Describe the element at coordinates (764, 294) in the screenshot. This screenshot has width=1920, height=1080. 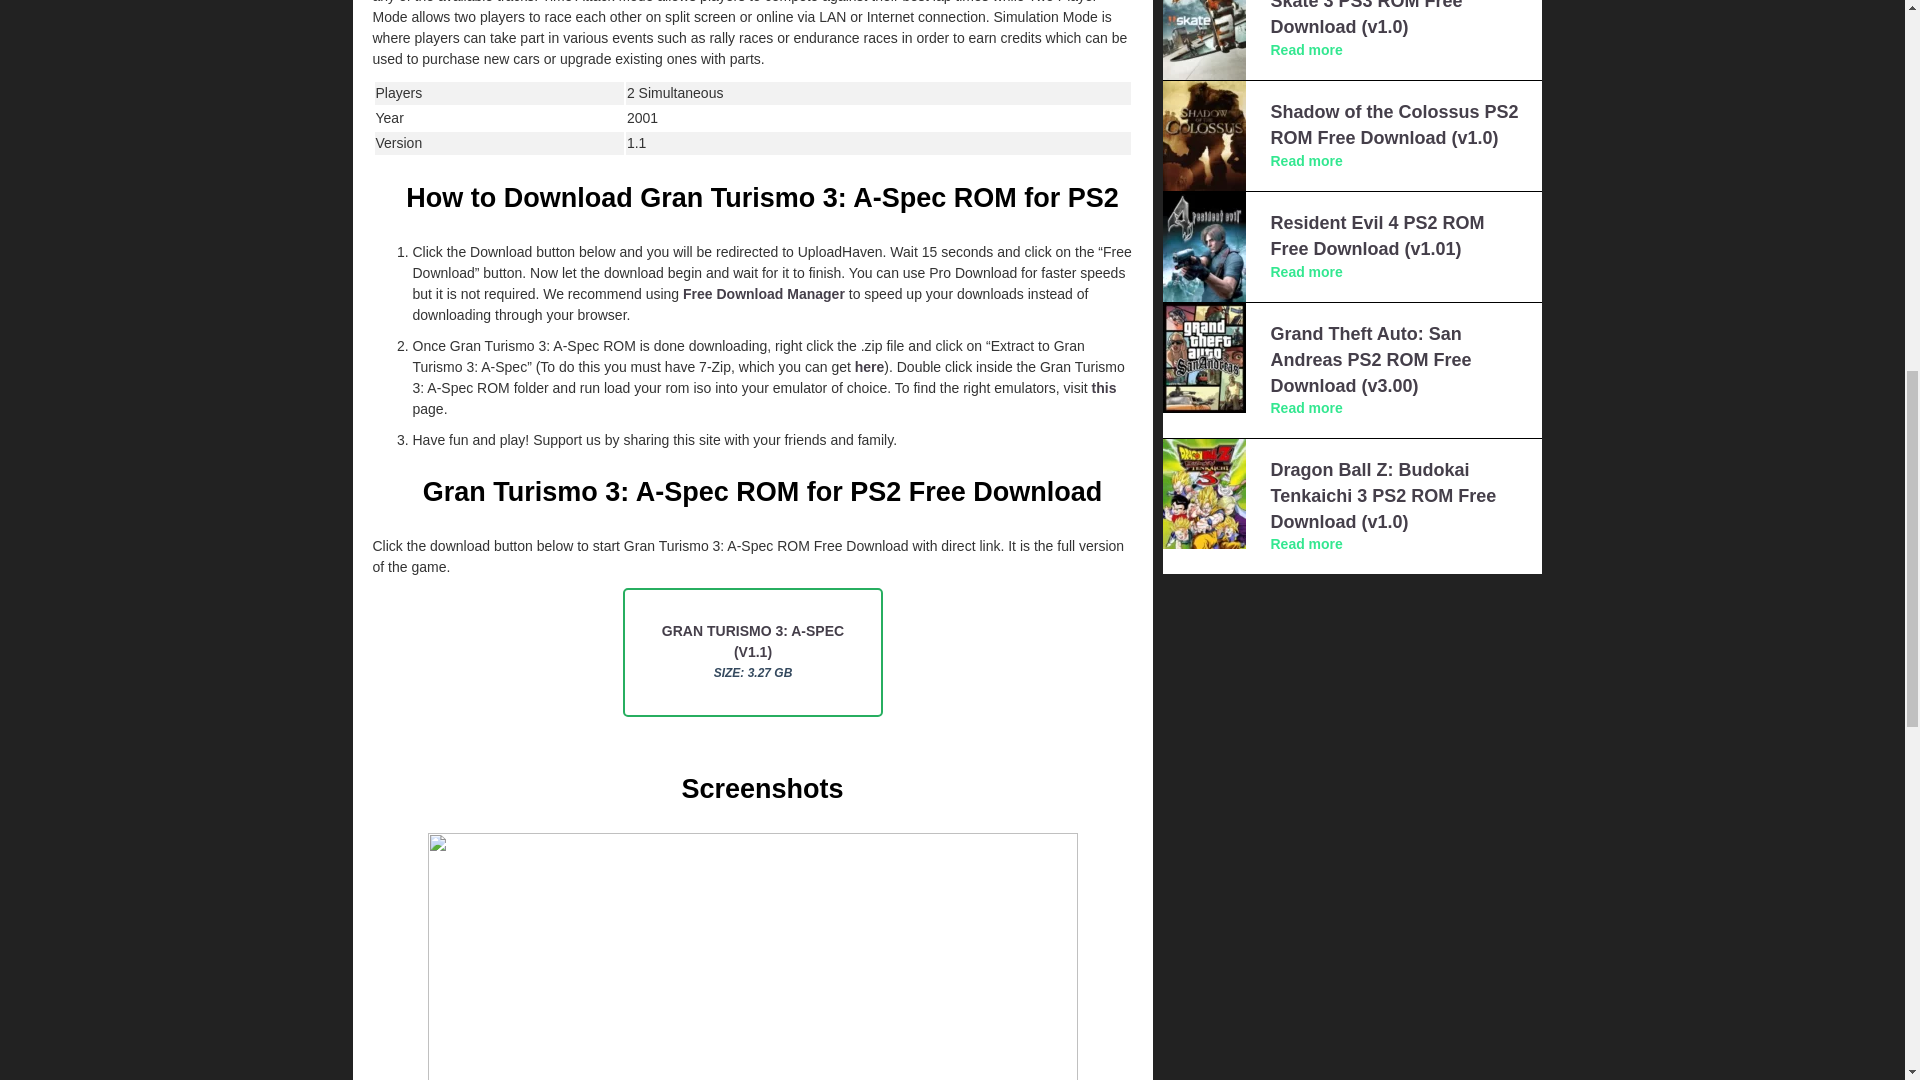
I see `Free Download Manager` at that location.